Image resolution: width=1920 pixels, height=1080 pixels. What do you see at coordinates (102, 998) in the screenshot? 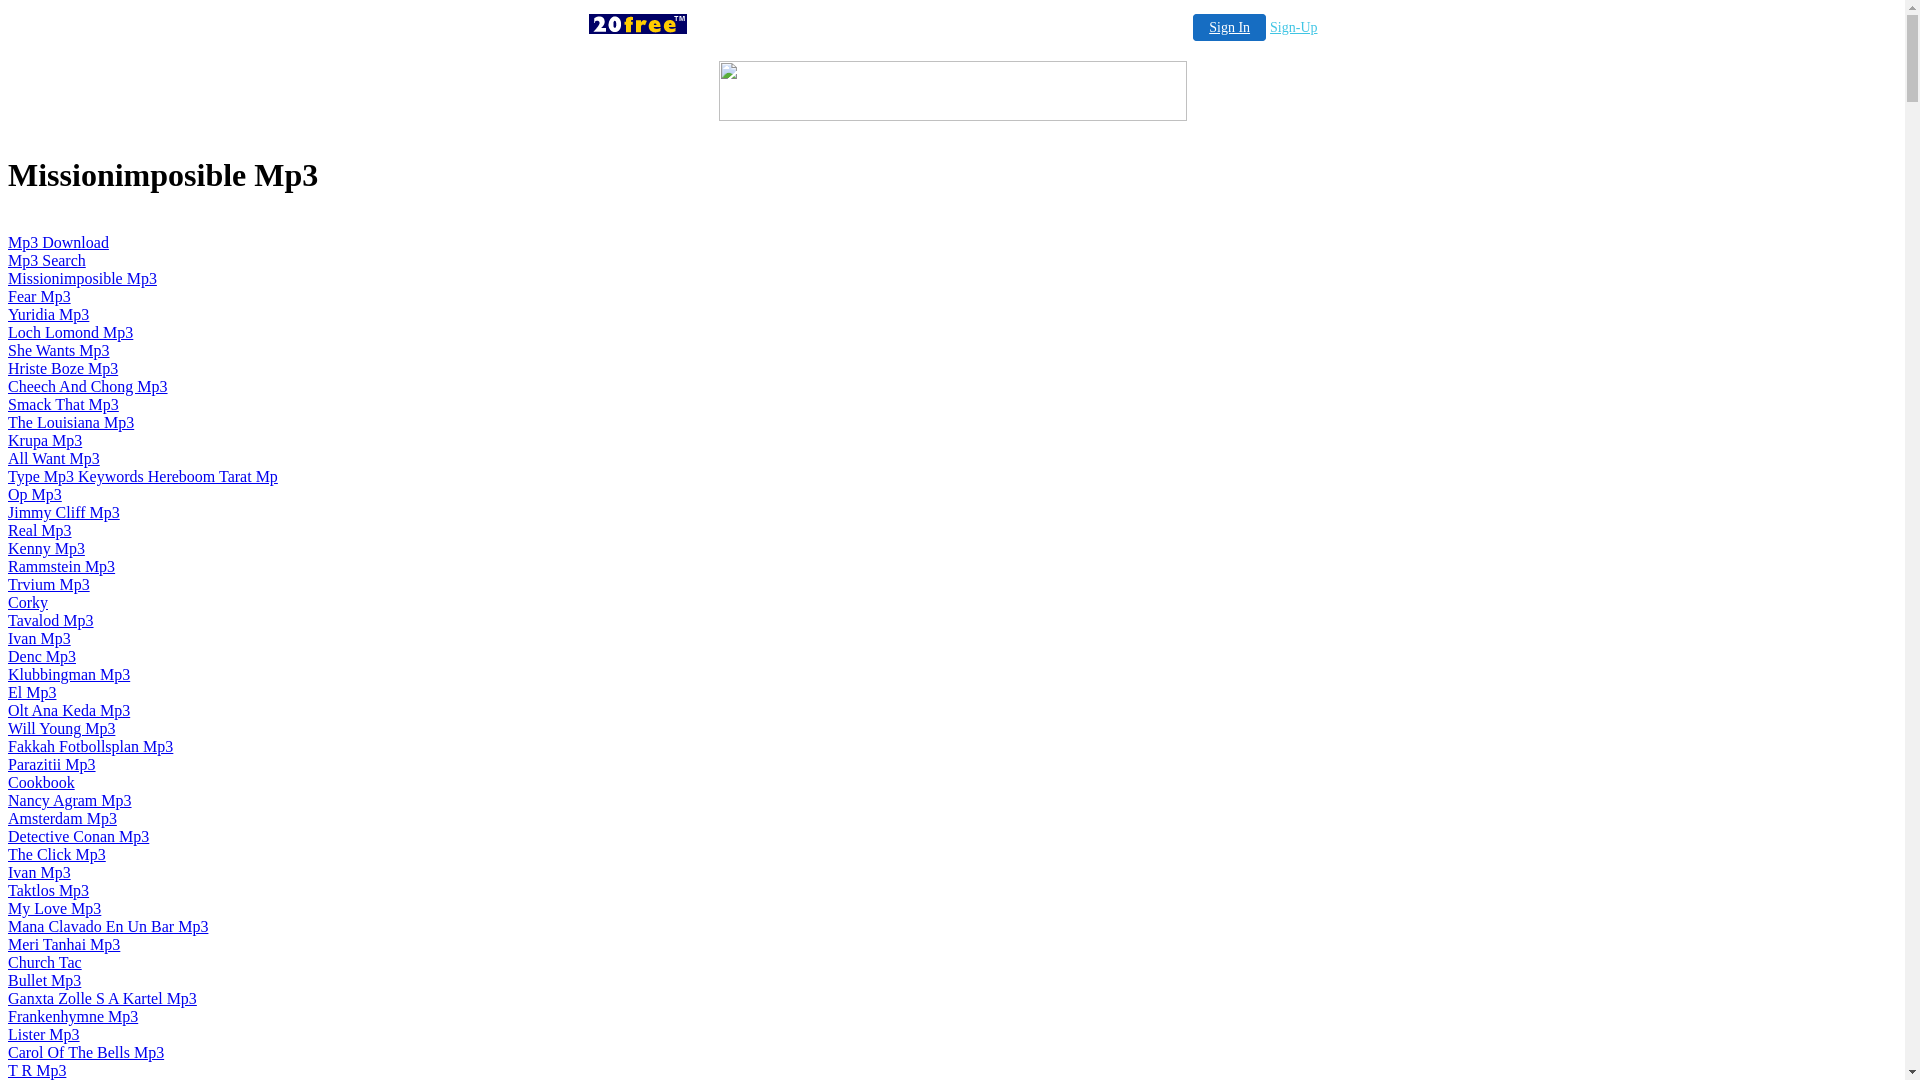
I see `Ganxta Zolle S A Kartel Mp3` at bounding box center [102, 998].